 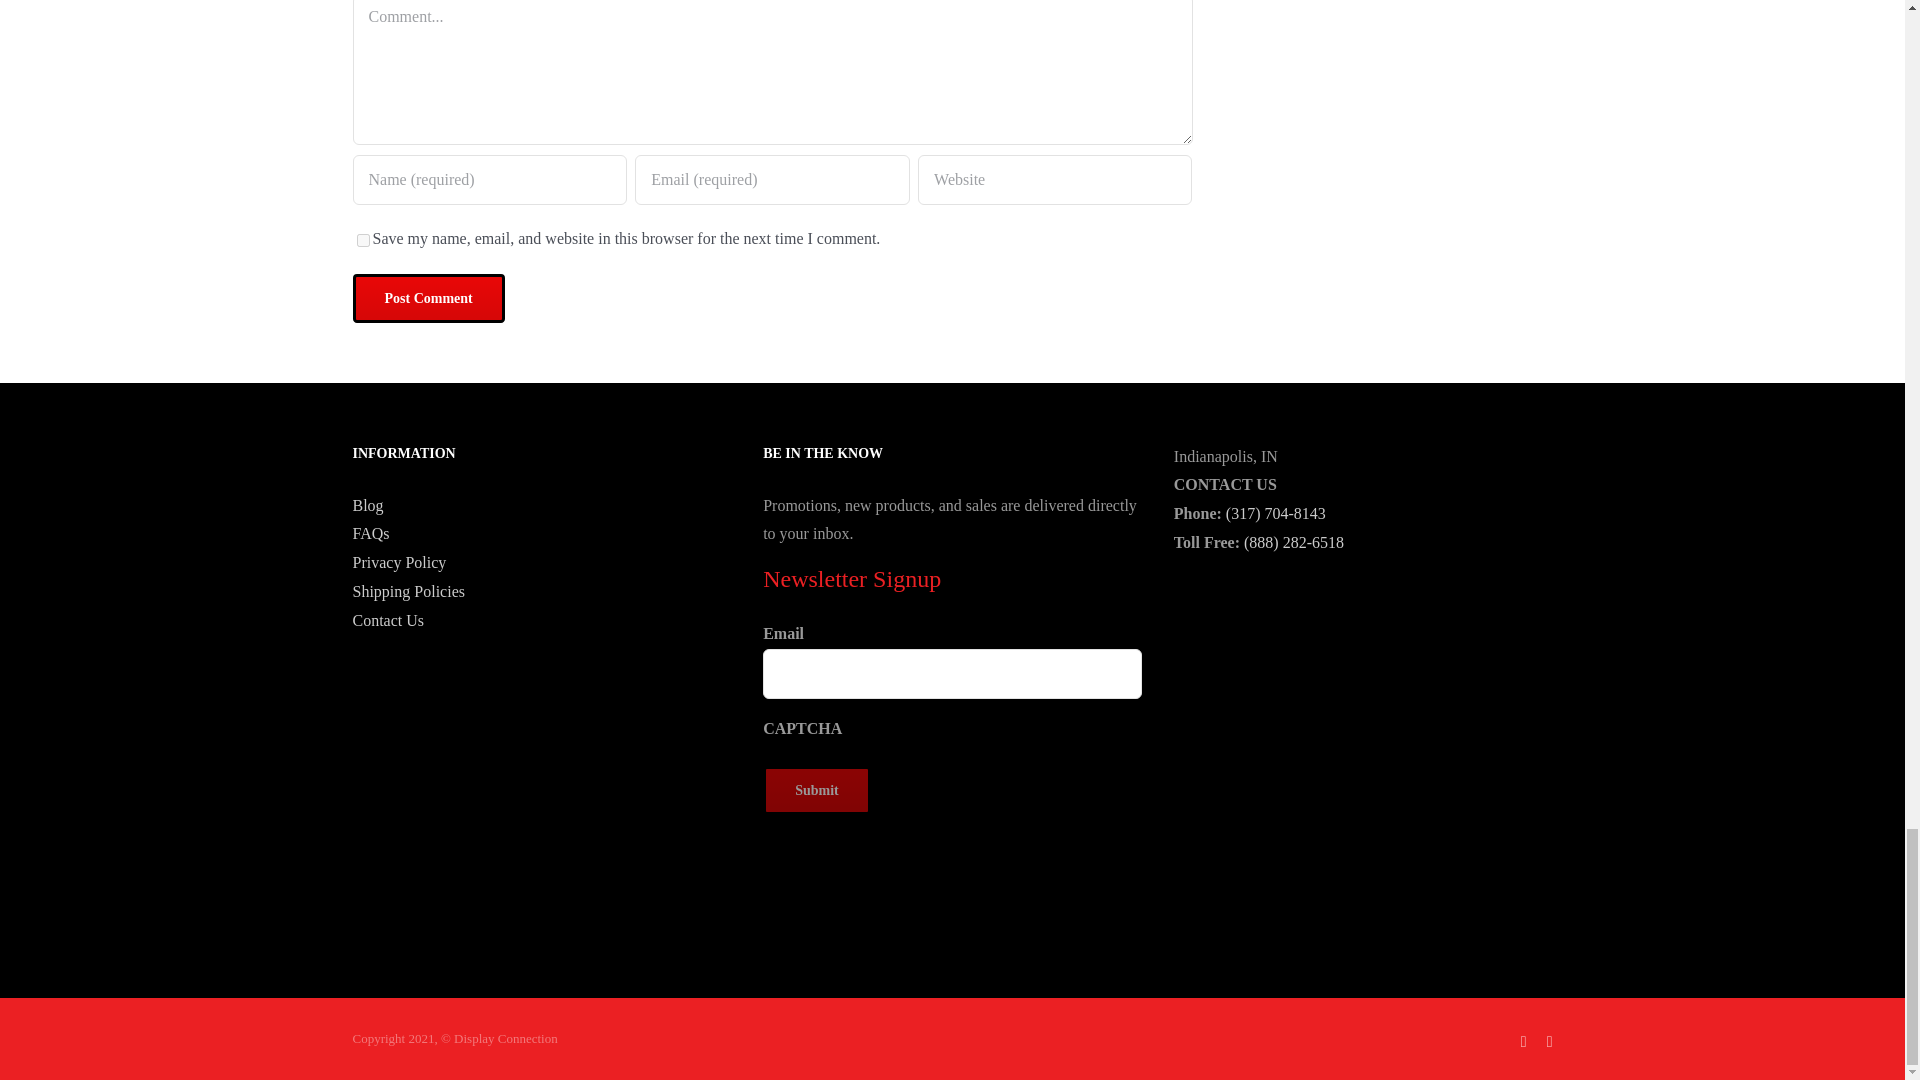 I want to click on Submit, so click(x=816, y=790).